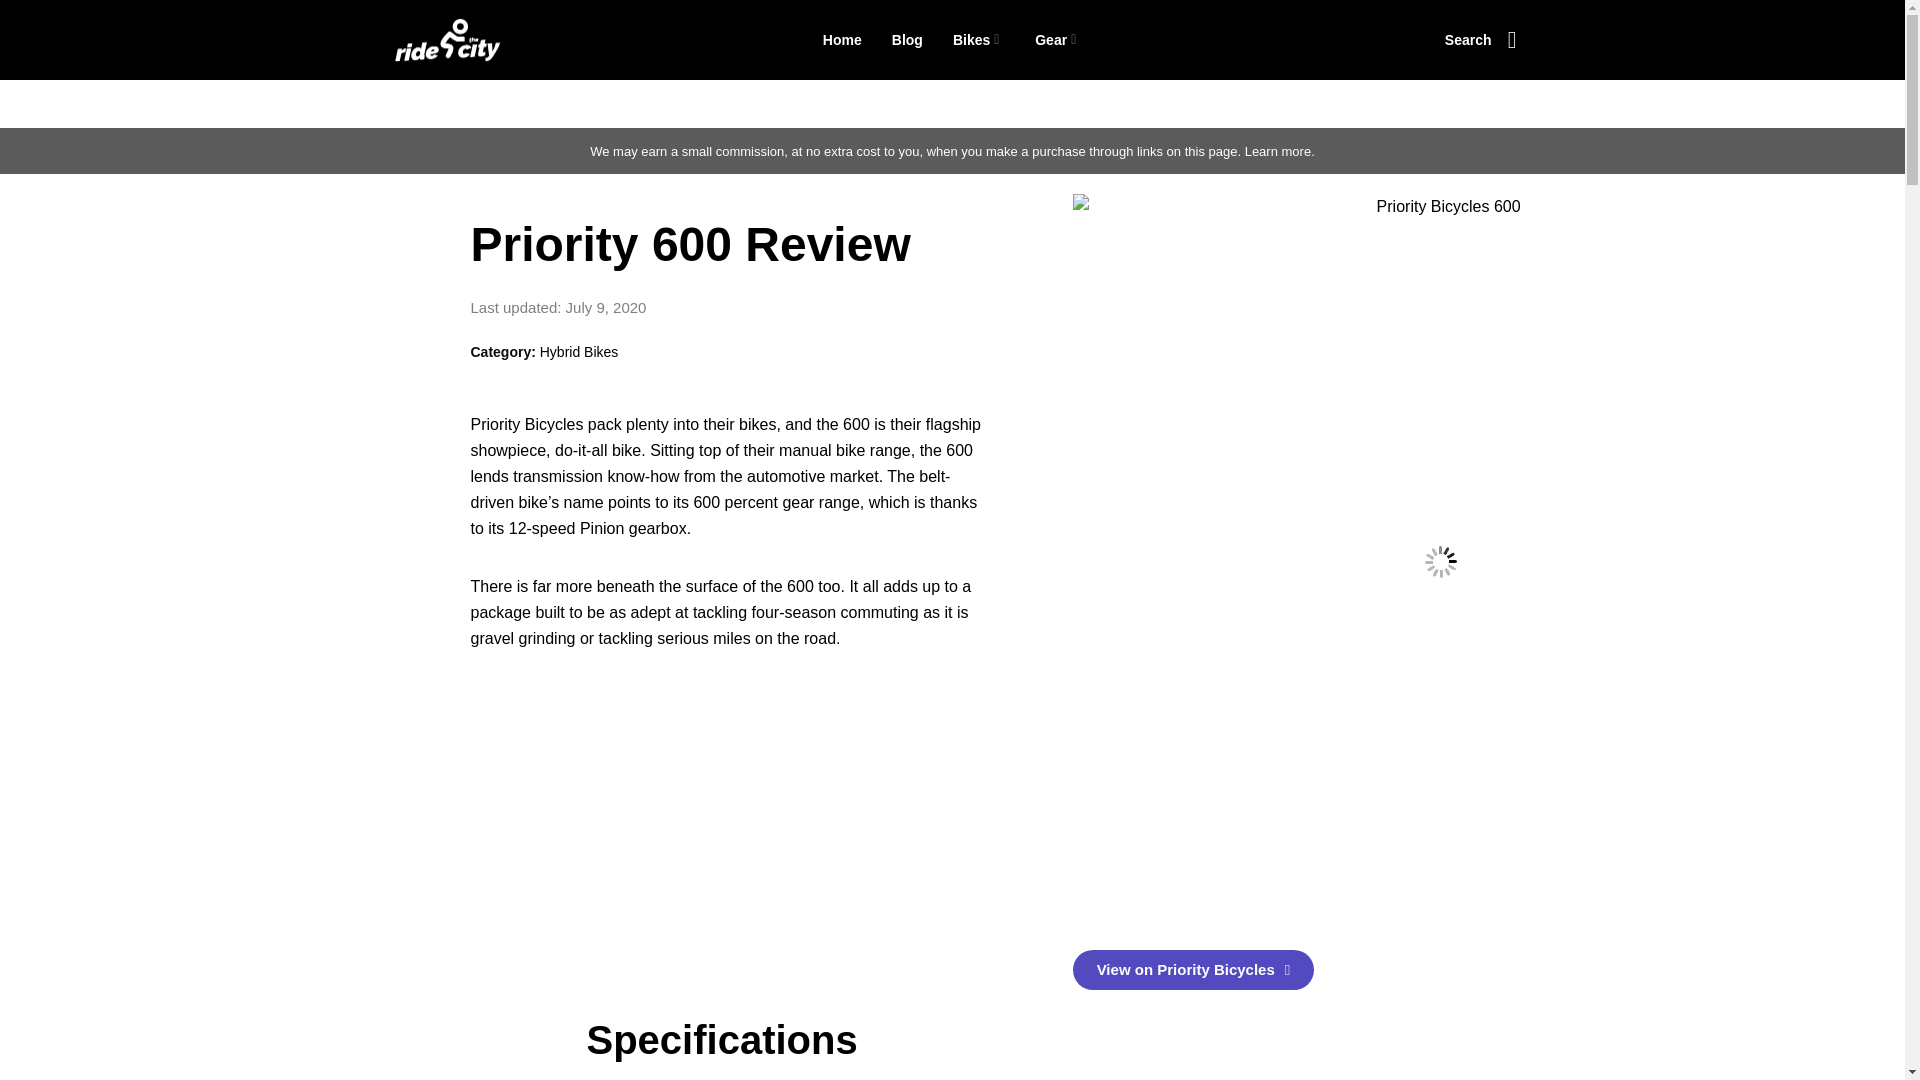 This screenshot has height=1080, width=1920. What do you see at coordinates (1480, 40) in the screenshot?
I see `Search` at bounding box center [1480, 40].